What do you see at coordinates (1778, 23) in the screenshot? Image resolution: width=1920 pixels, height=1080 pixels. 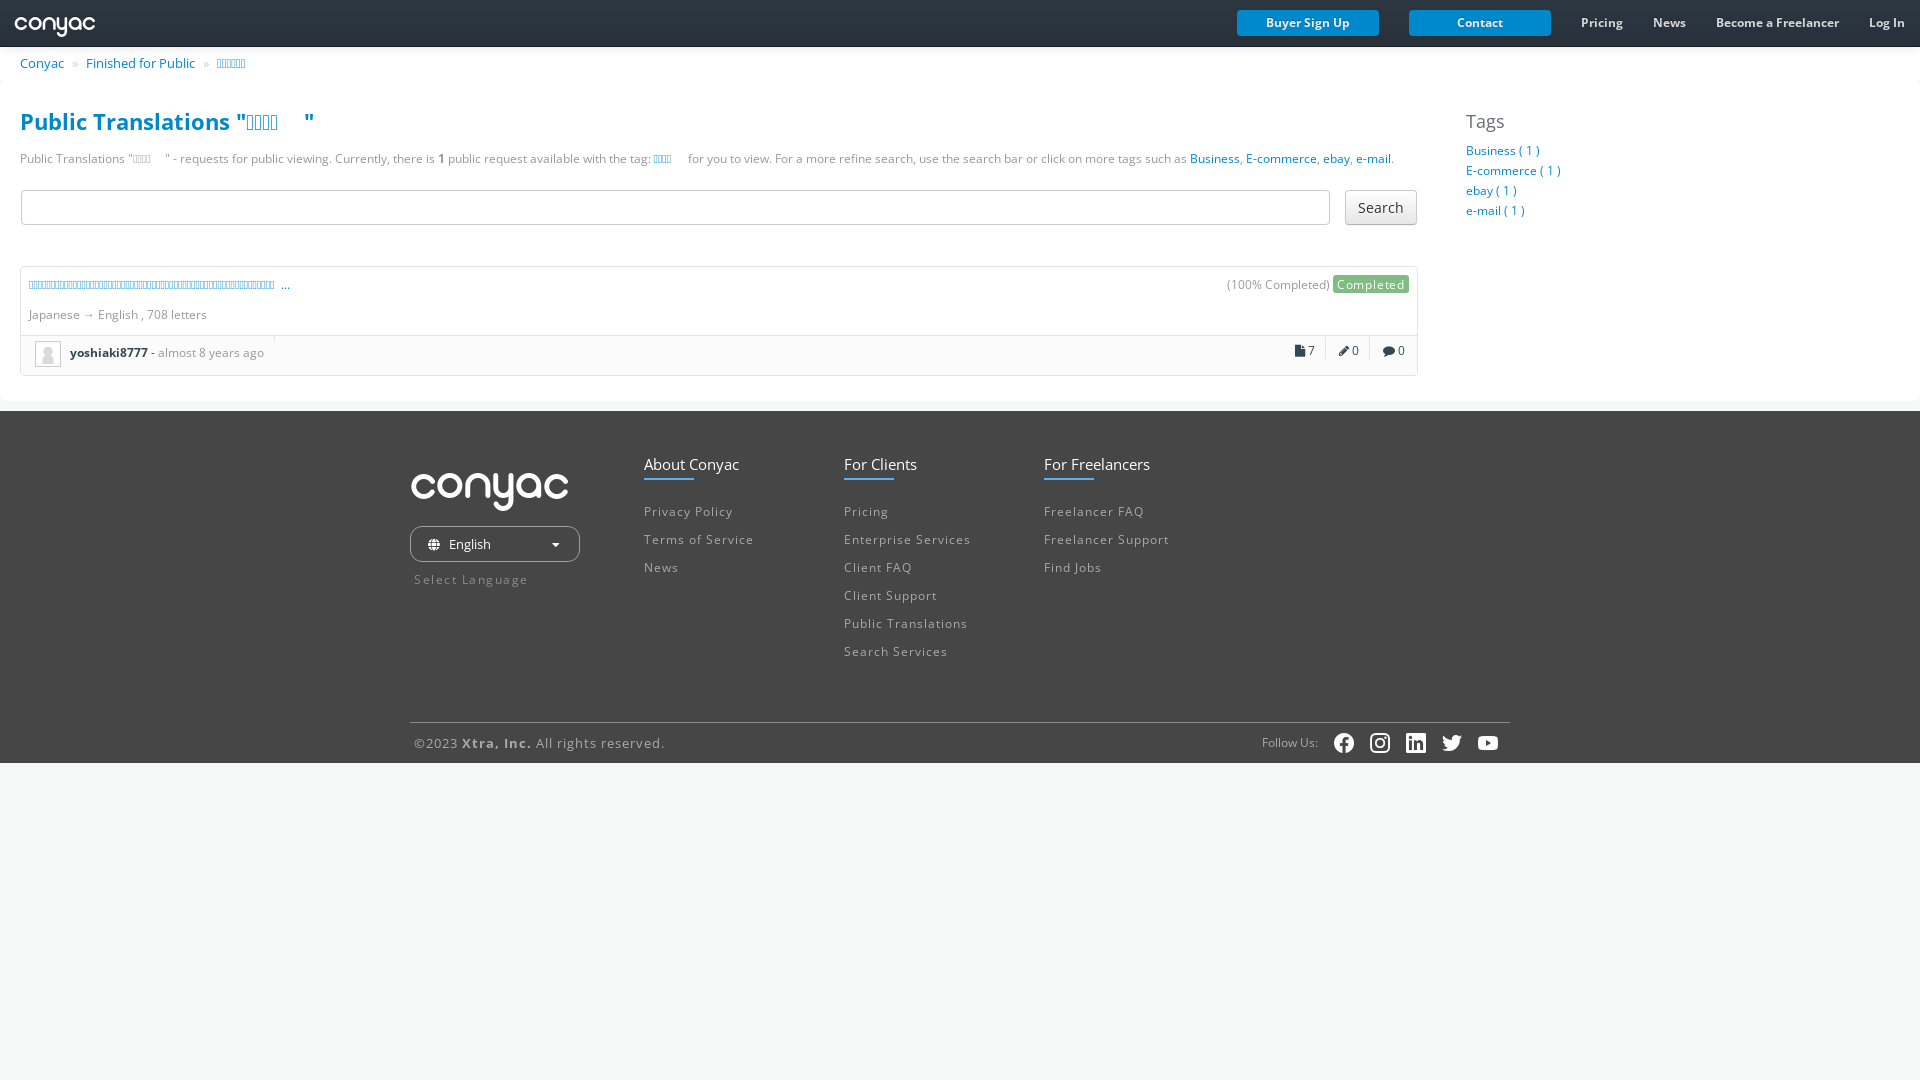 I see `Become a Freelancer` at bounding box center [1778, 23].